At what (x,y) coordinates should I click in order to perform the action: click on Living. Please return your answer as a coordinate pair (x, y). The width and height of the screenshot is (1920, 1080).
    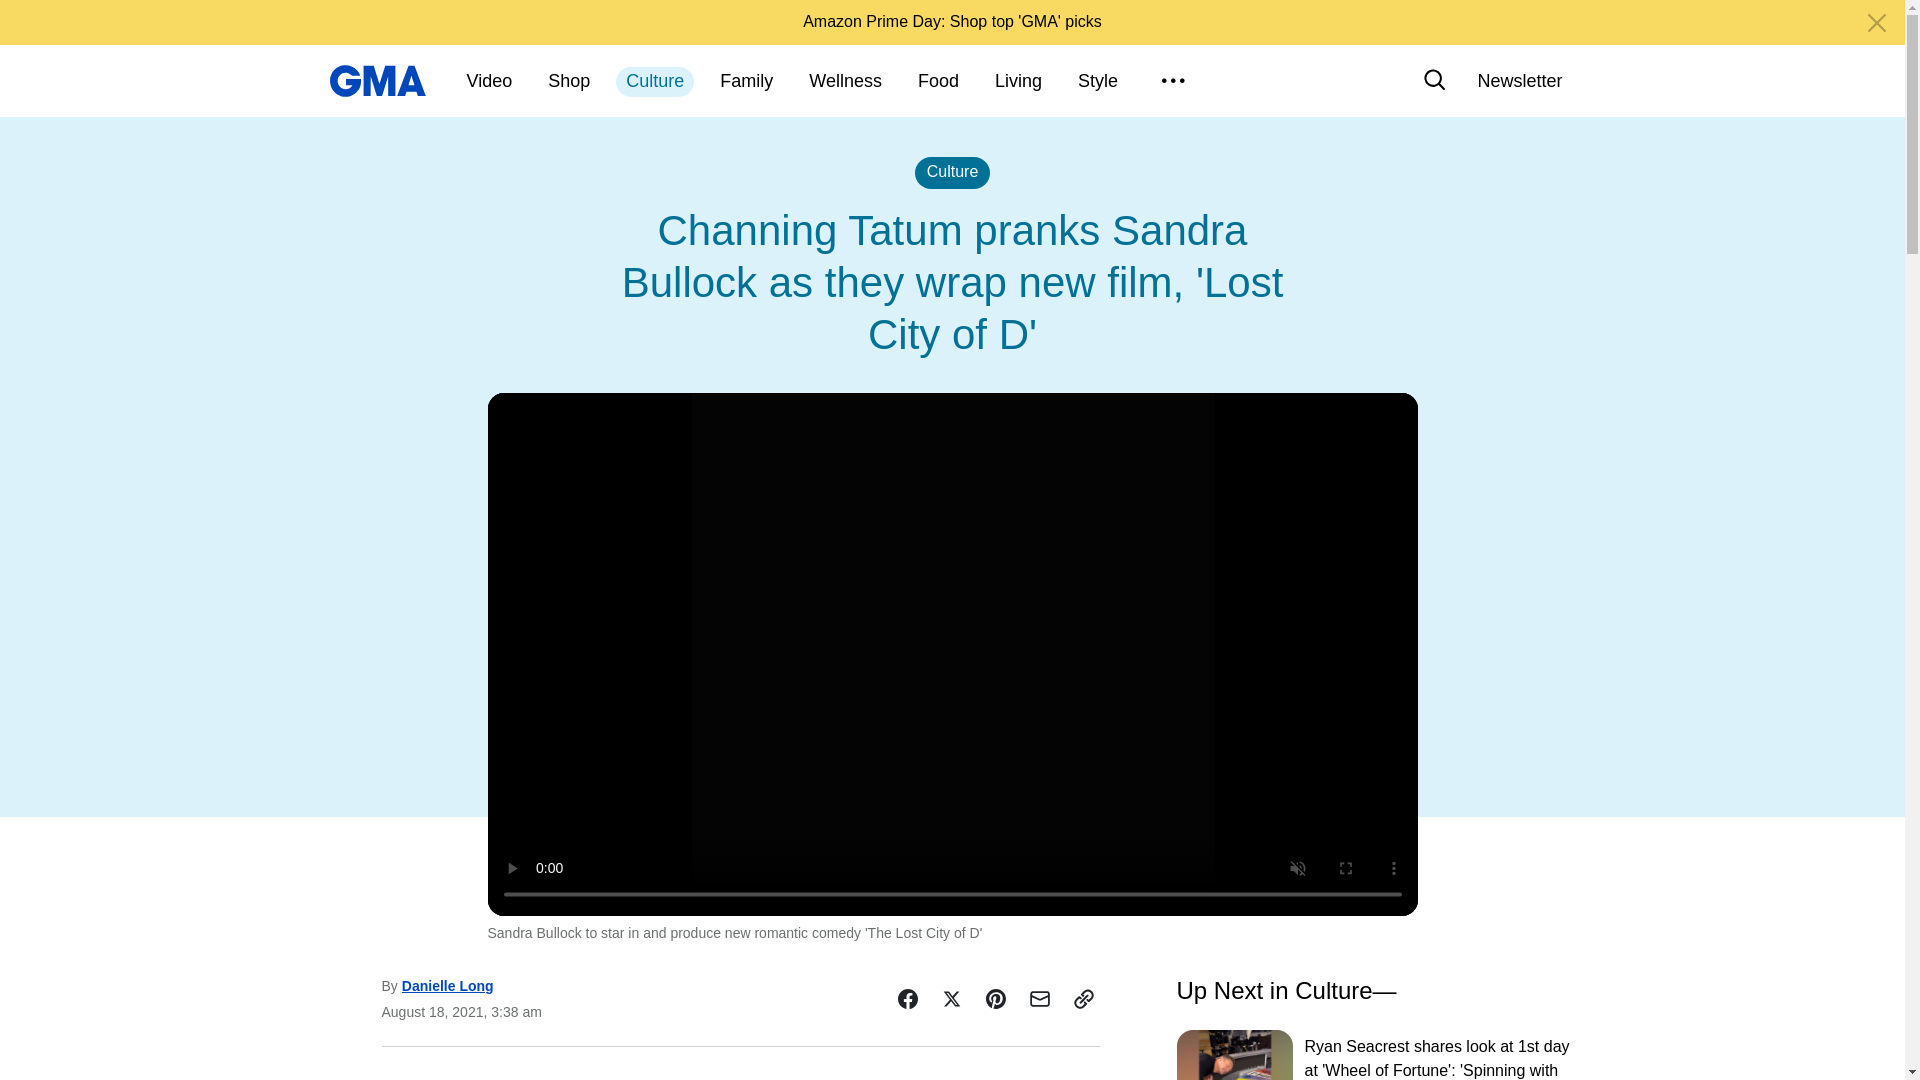
    Looking at the image, I should click on (1018, 82).